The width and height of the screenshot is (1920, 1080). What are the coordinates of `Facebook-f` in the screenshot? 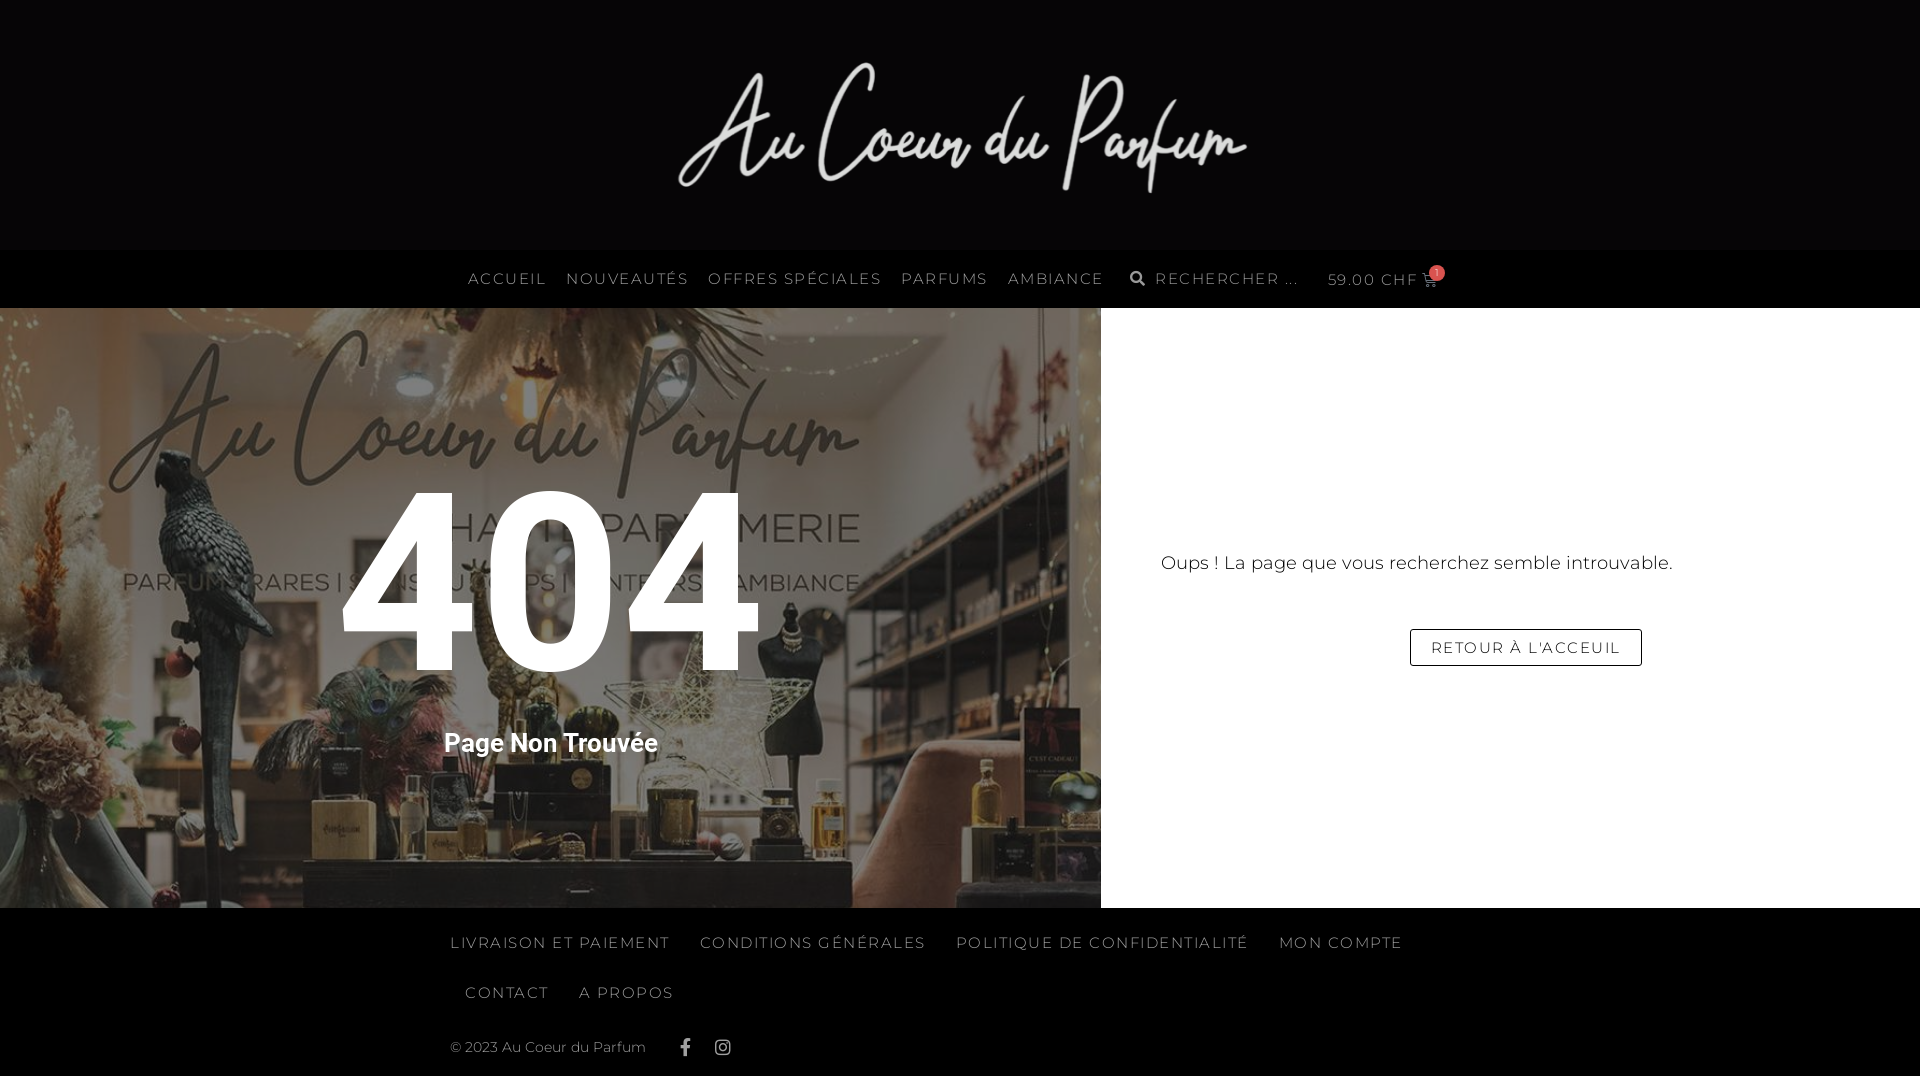 It's located at (685, 1047).